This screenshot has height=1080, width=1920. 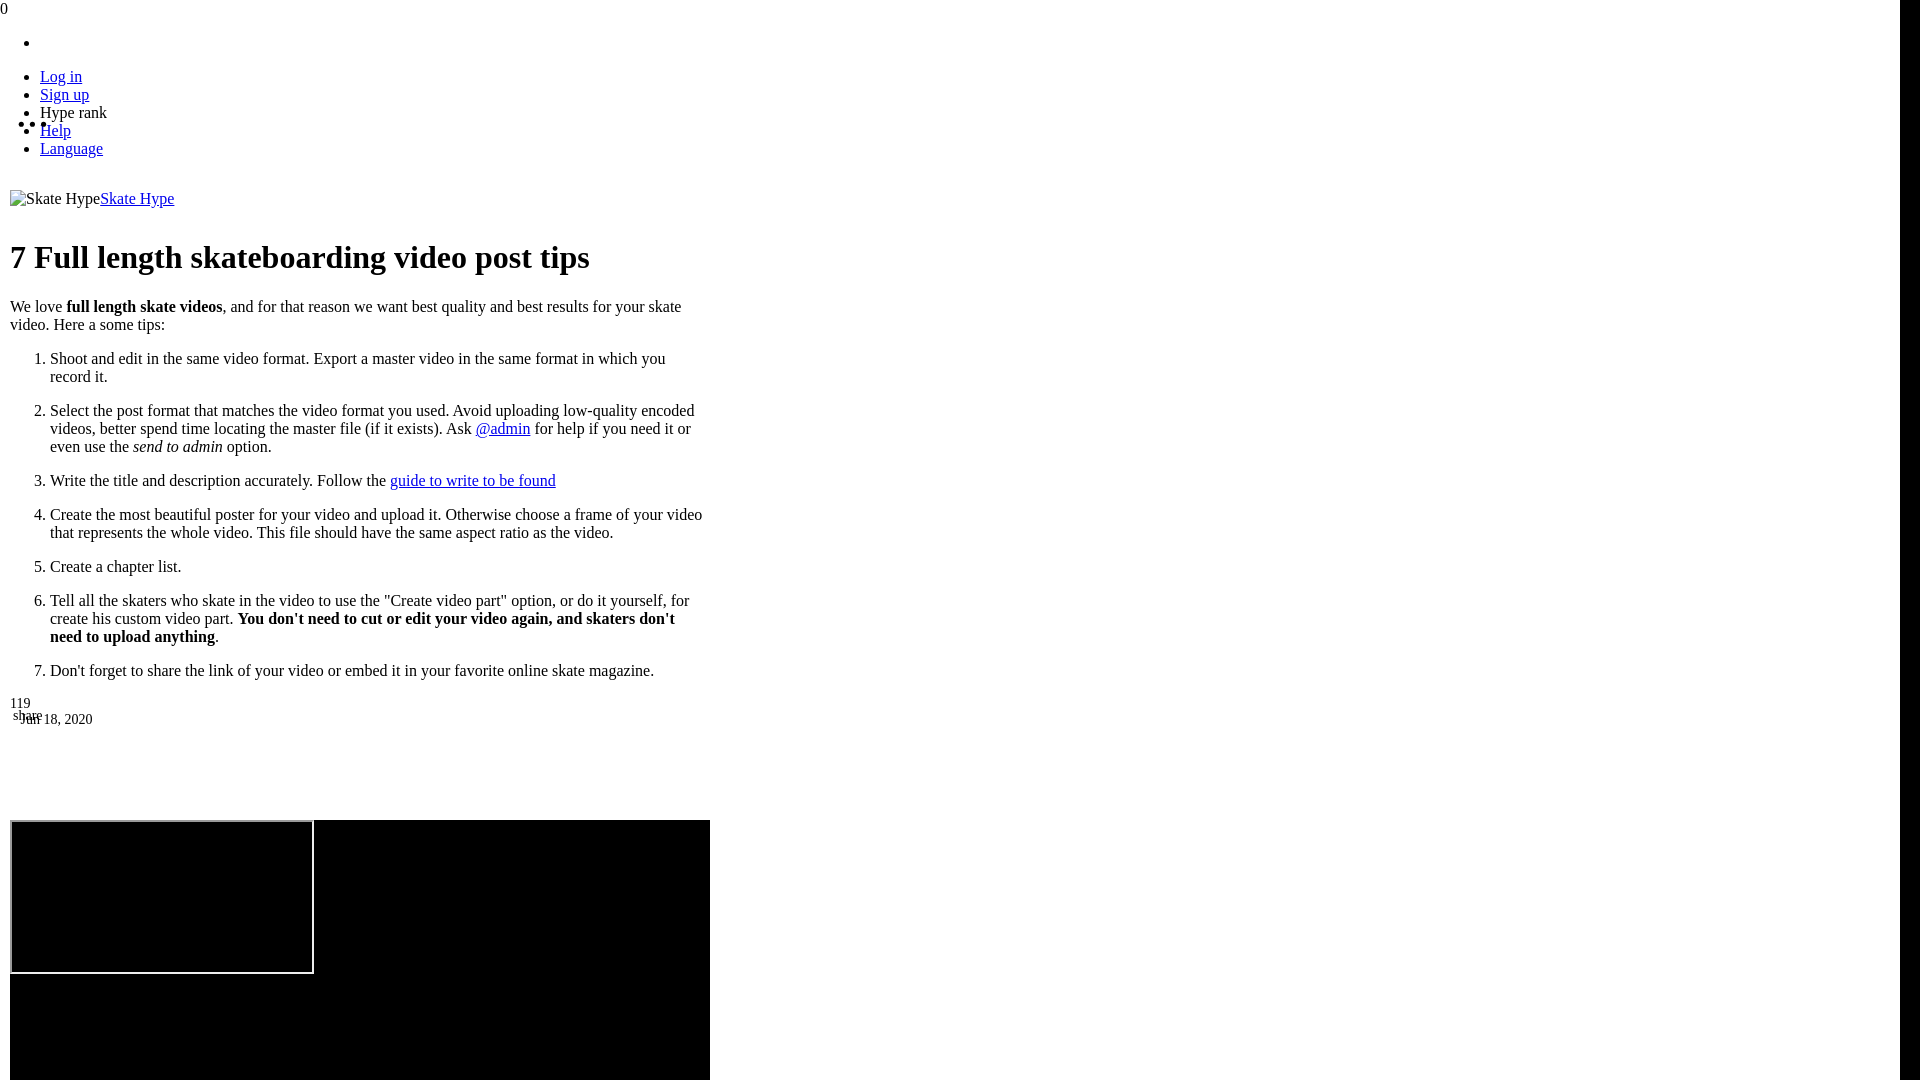 I want to click on Hype rank, so click(x=74, y=112).